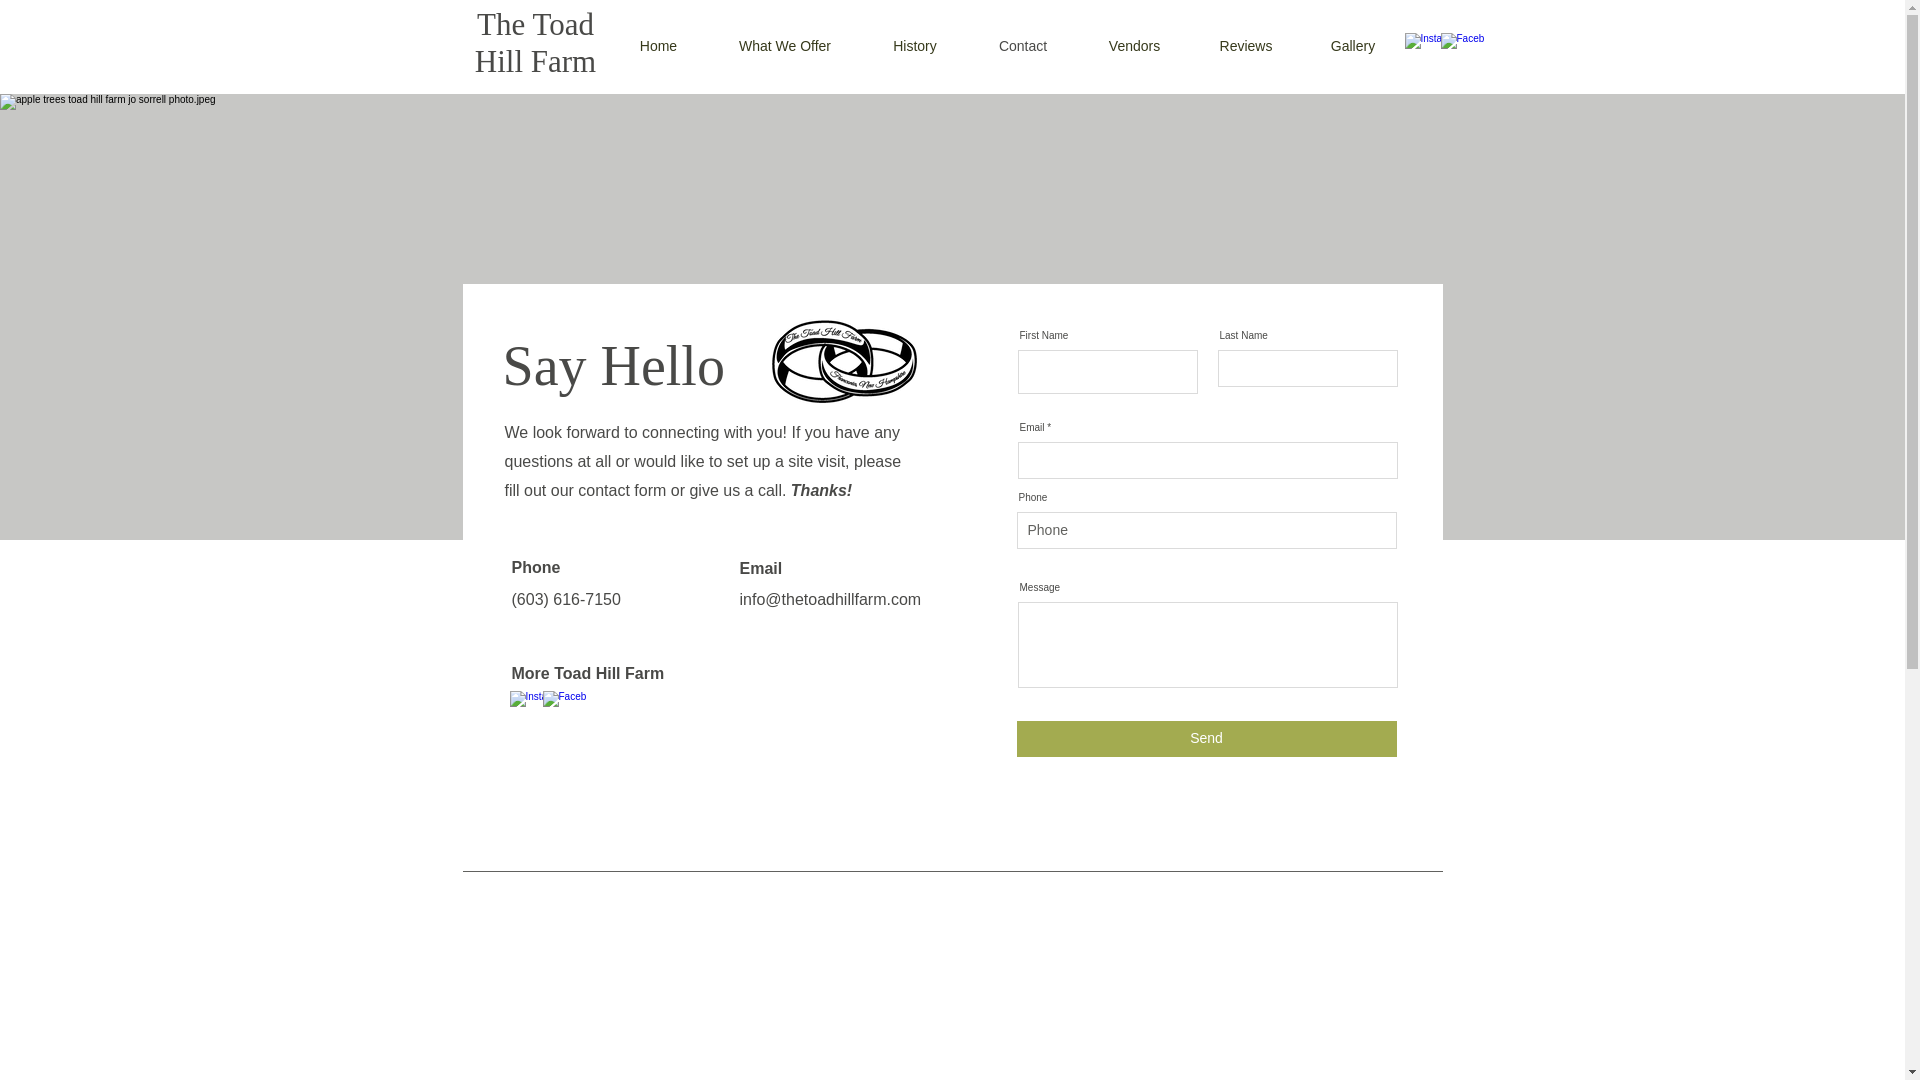 Image resolution: width=1920 pixels, height=1080 pixels. I want to click on Contact, so click(1023, 46).